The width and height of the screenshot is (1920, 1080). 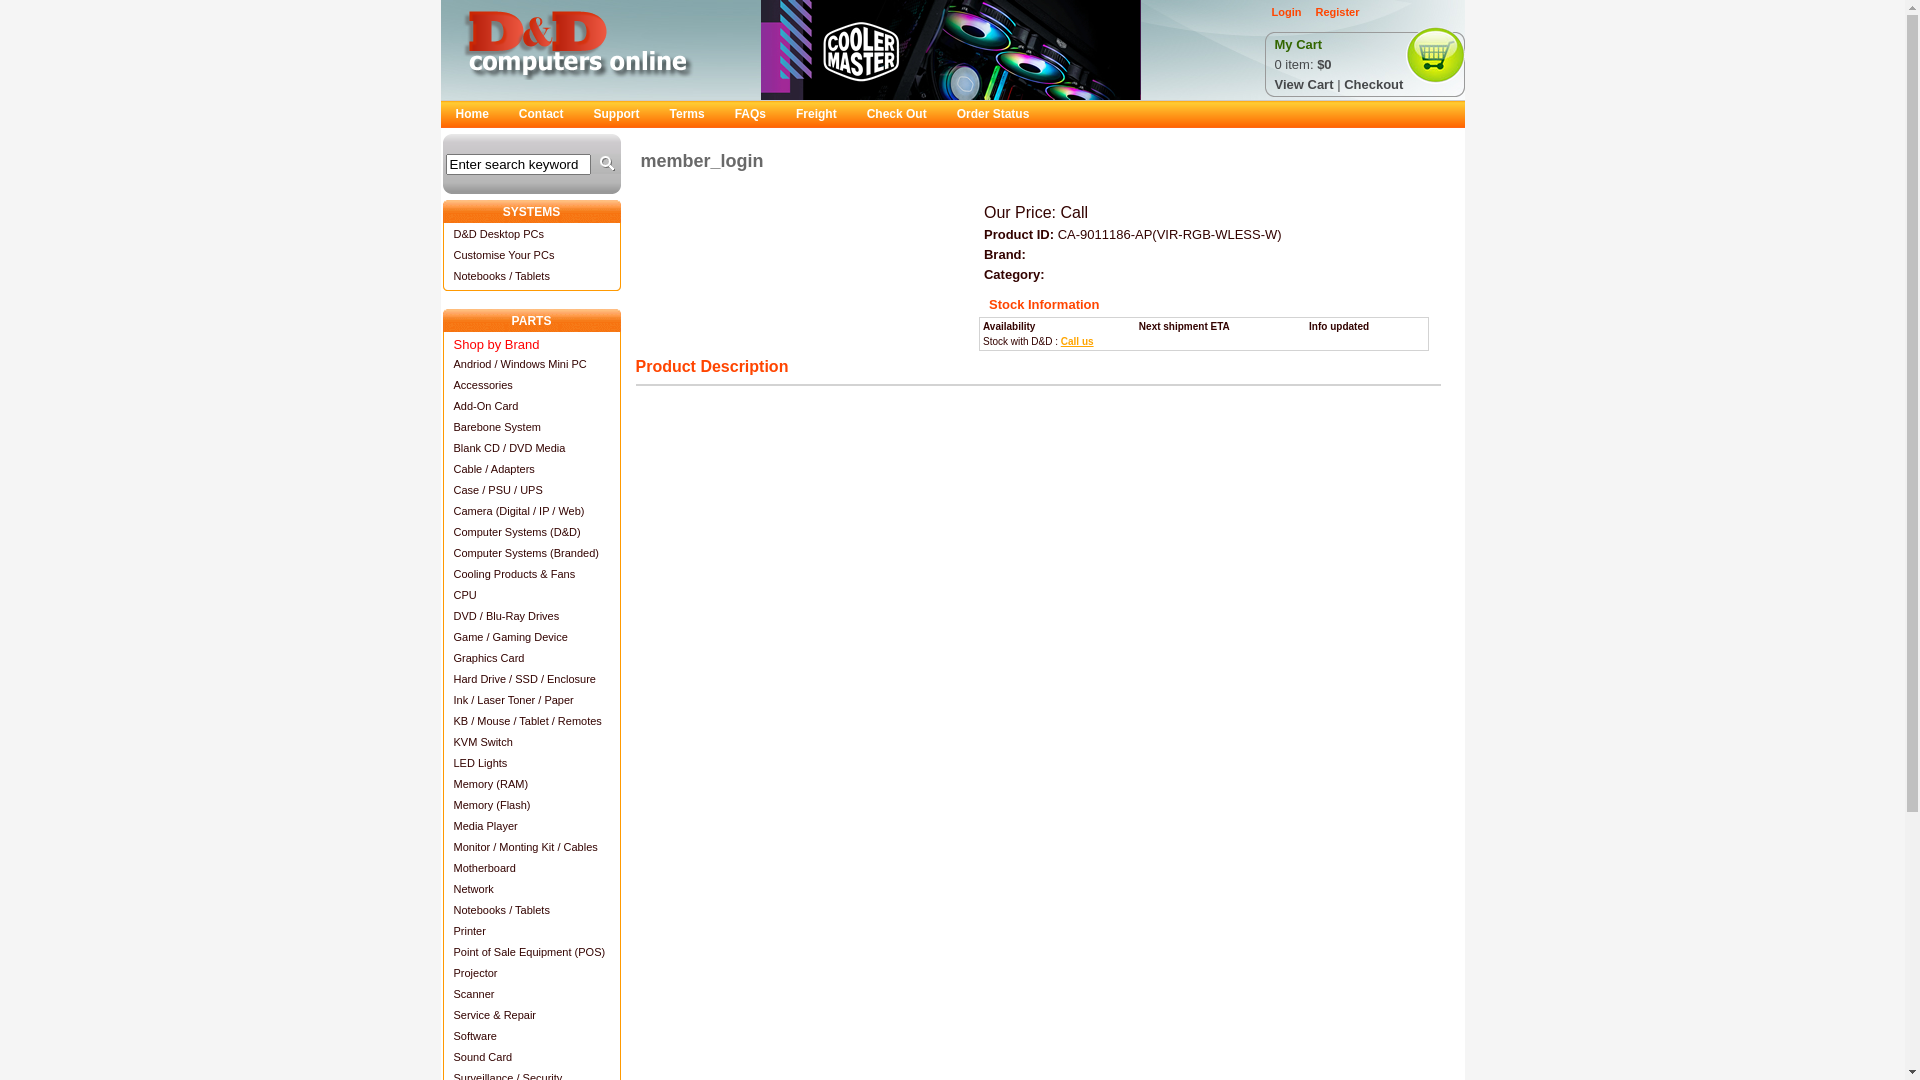 What do you see at coordinates (531, 868) in the screenshot?
I see `Motherboard` at bounding box center [531, 868].